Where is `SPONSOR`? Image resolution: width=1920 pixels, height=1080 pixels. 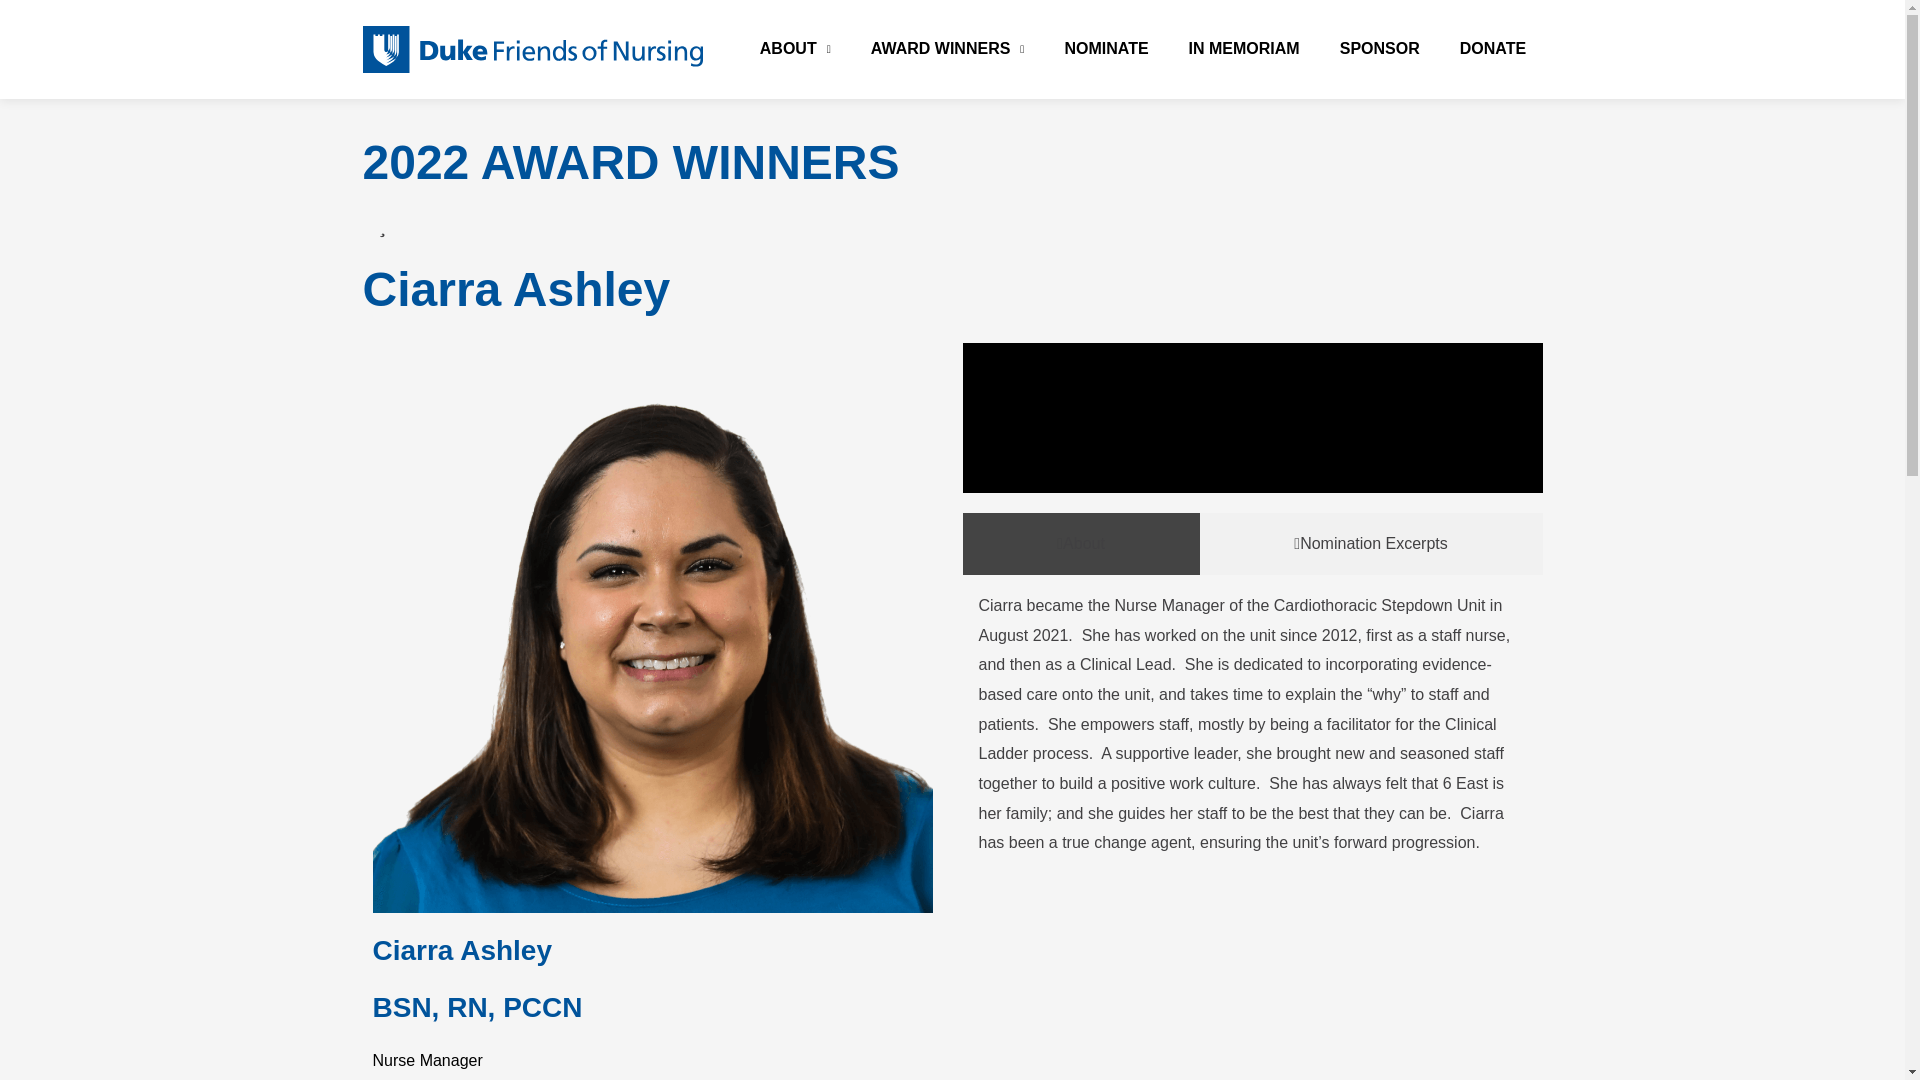 SPONSOR is located at coordinates (1380, 48).